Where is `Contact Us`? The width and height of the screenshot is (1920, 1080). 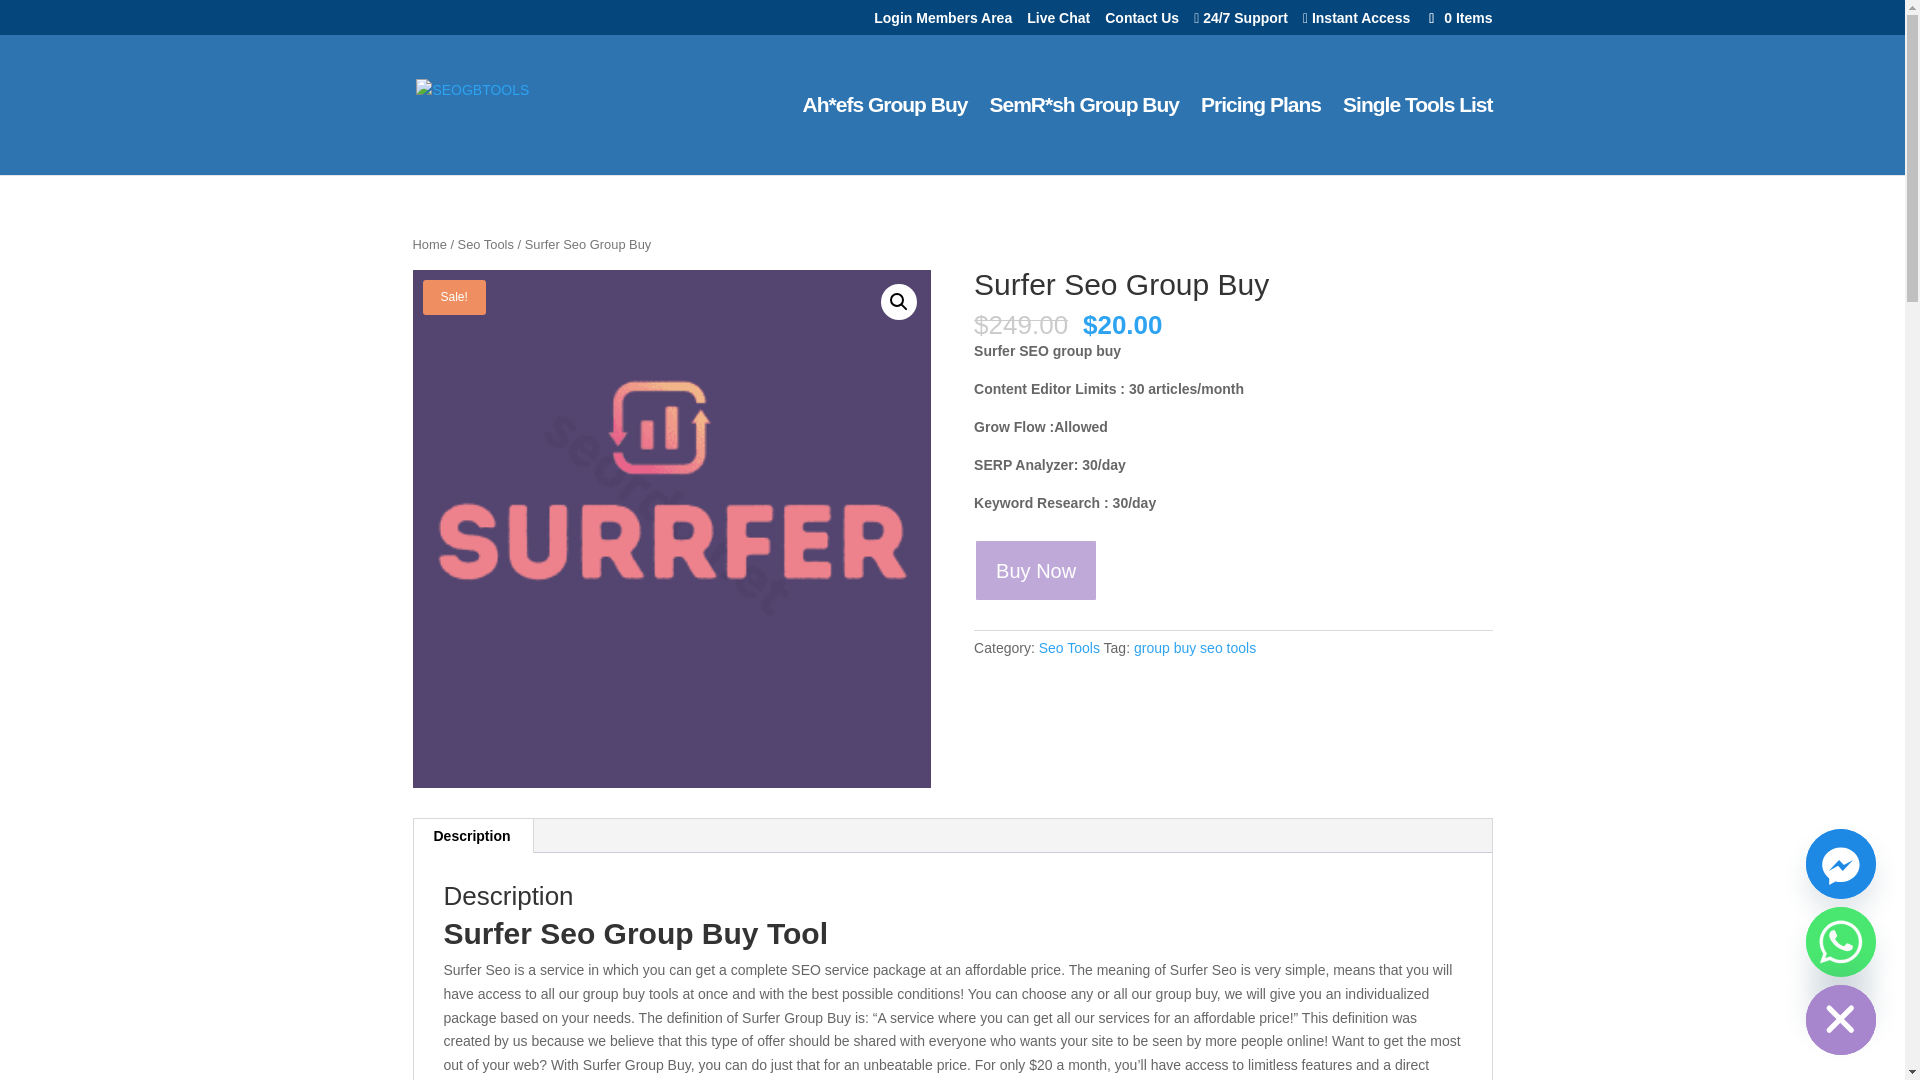
Contact Us is located at coordinates (1142, 22).